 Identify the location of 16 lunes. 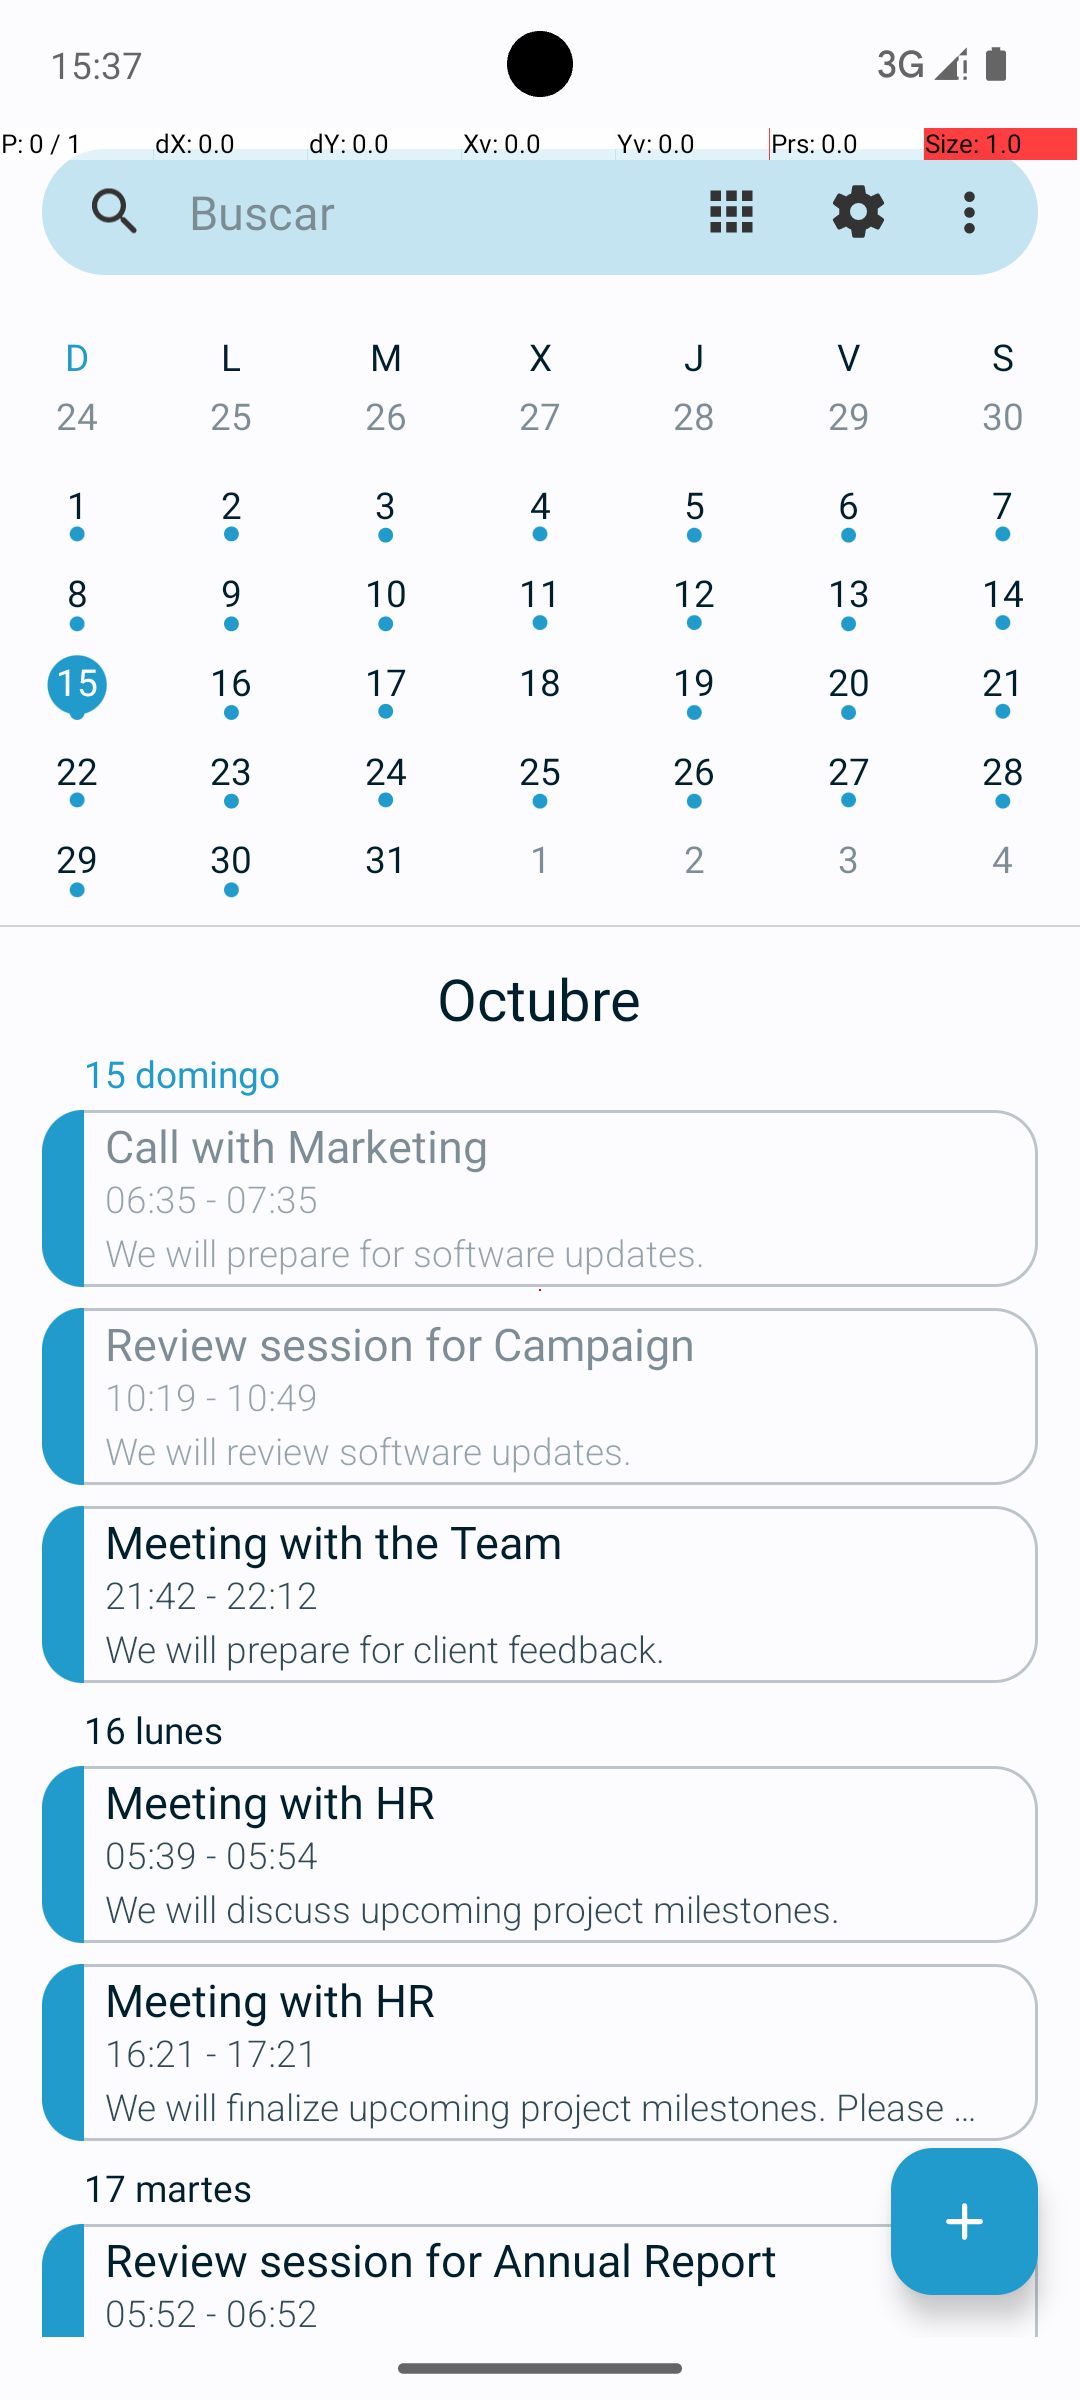
(561, 1735).